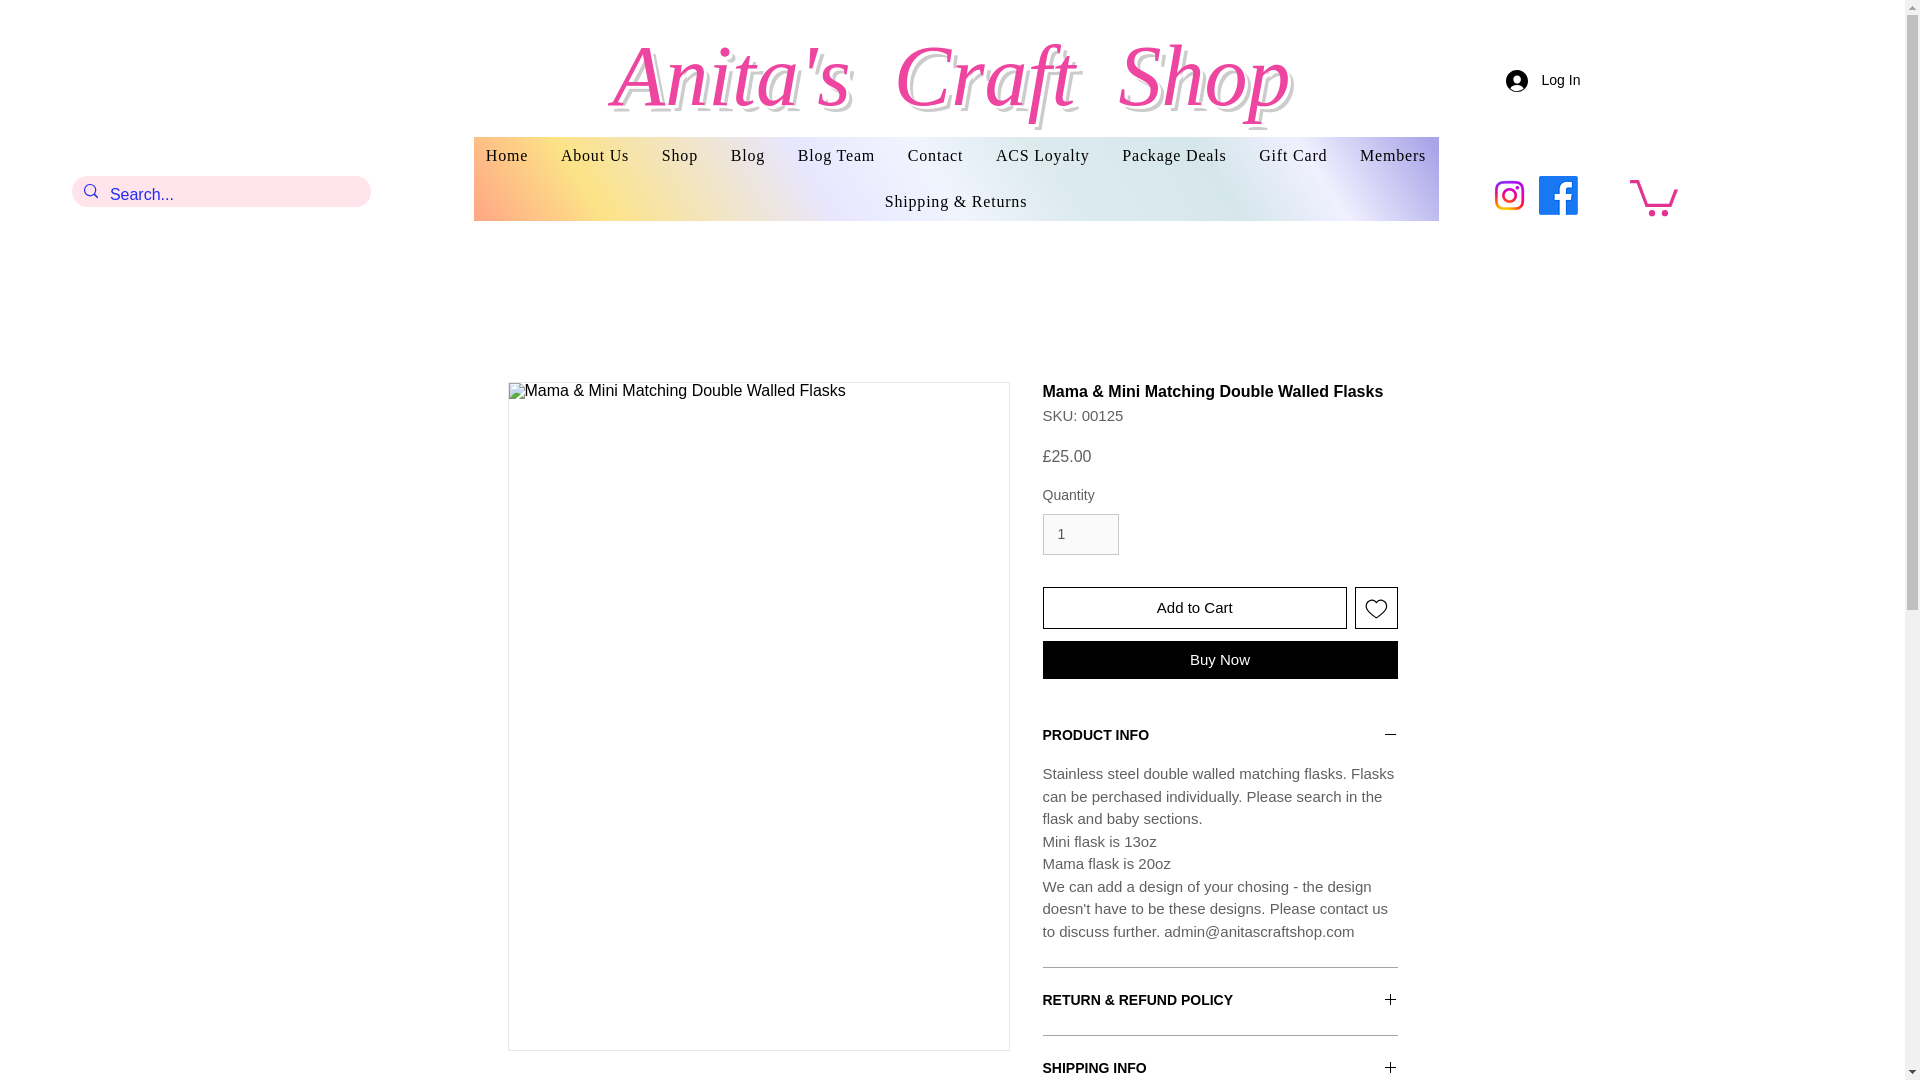  Describe the element at coordinates (1080, 534) in the screenshot. I see `1` at that location.